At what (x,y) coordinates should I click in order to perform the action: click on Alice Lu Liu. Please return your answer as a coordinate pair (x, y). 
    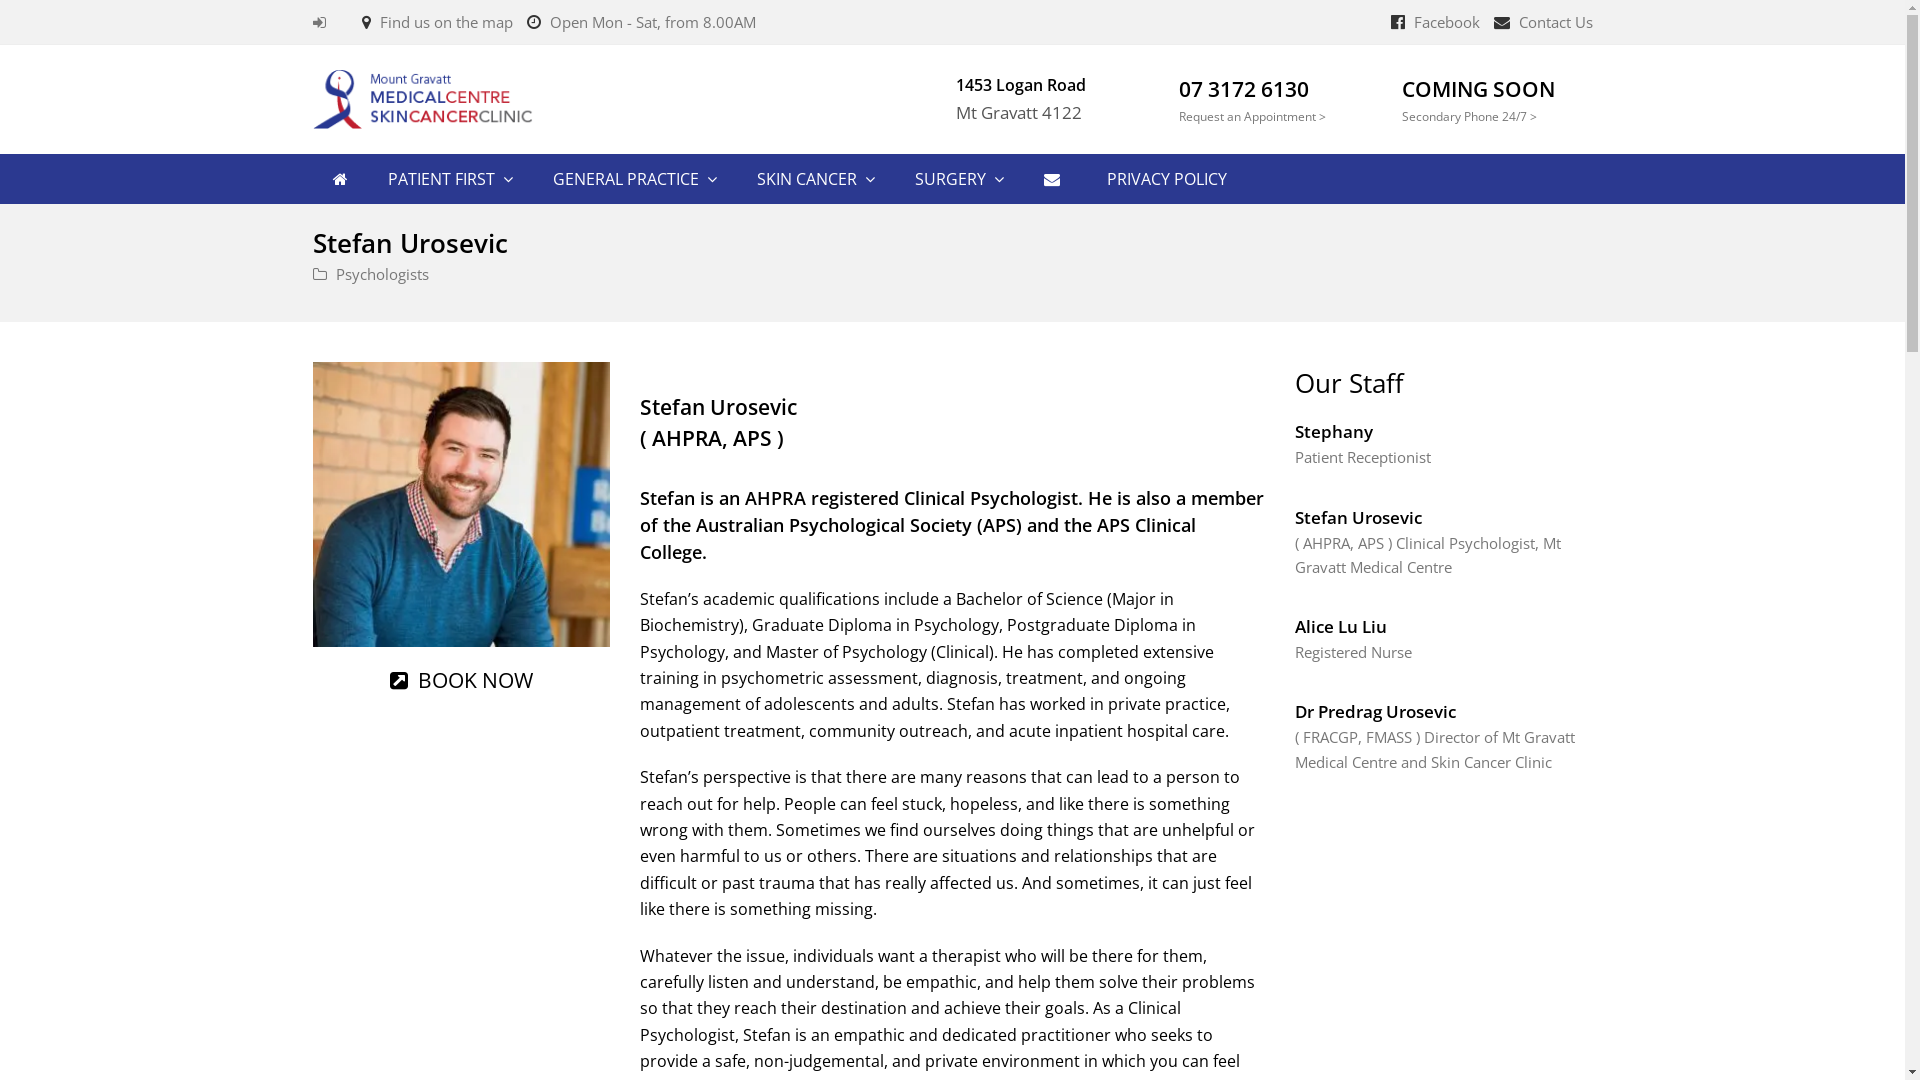
    Looking at the image, I should click on (1341, 626).